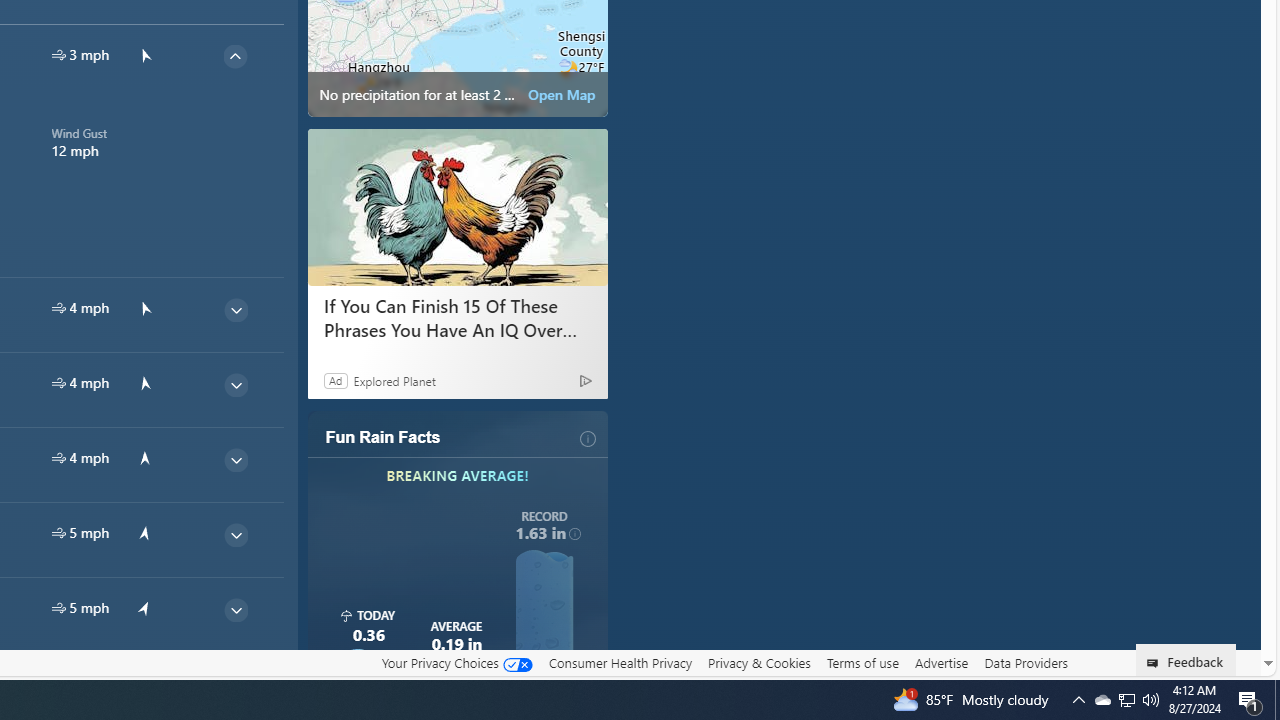  I want to click on Privacy & Cookies, so click(759, 662).